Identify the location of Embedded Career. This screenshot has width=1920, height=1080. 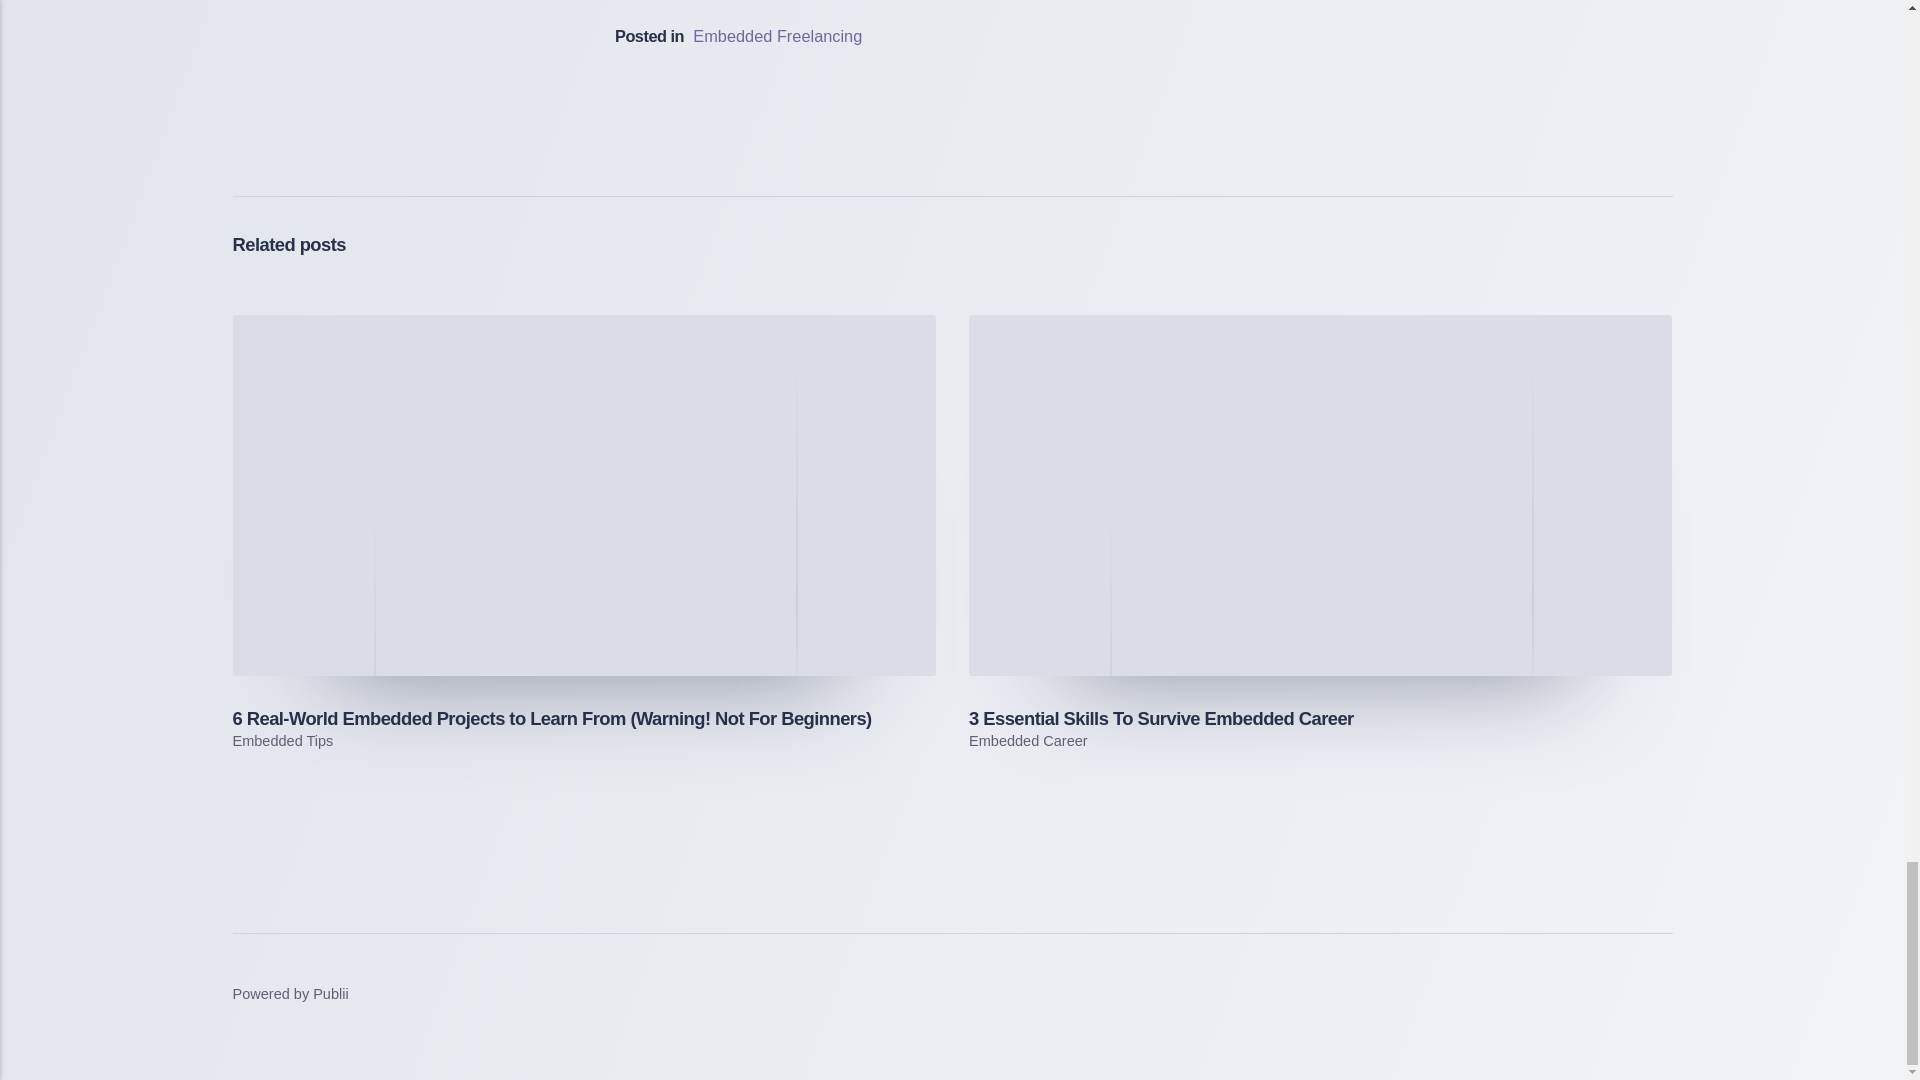
(1028, 741).